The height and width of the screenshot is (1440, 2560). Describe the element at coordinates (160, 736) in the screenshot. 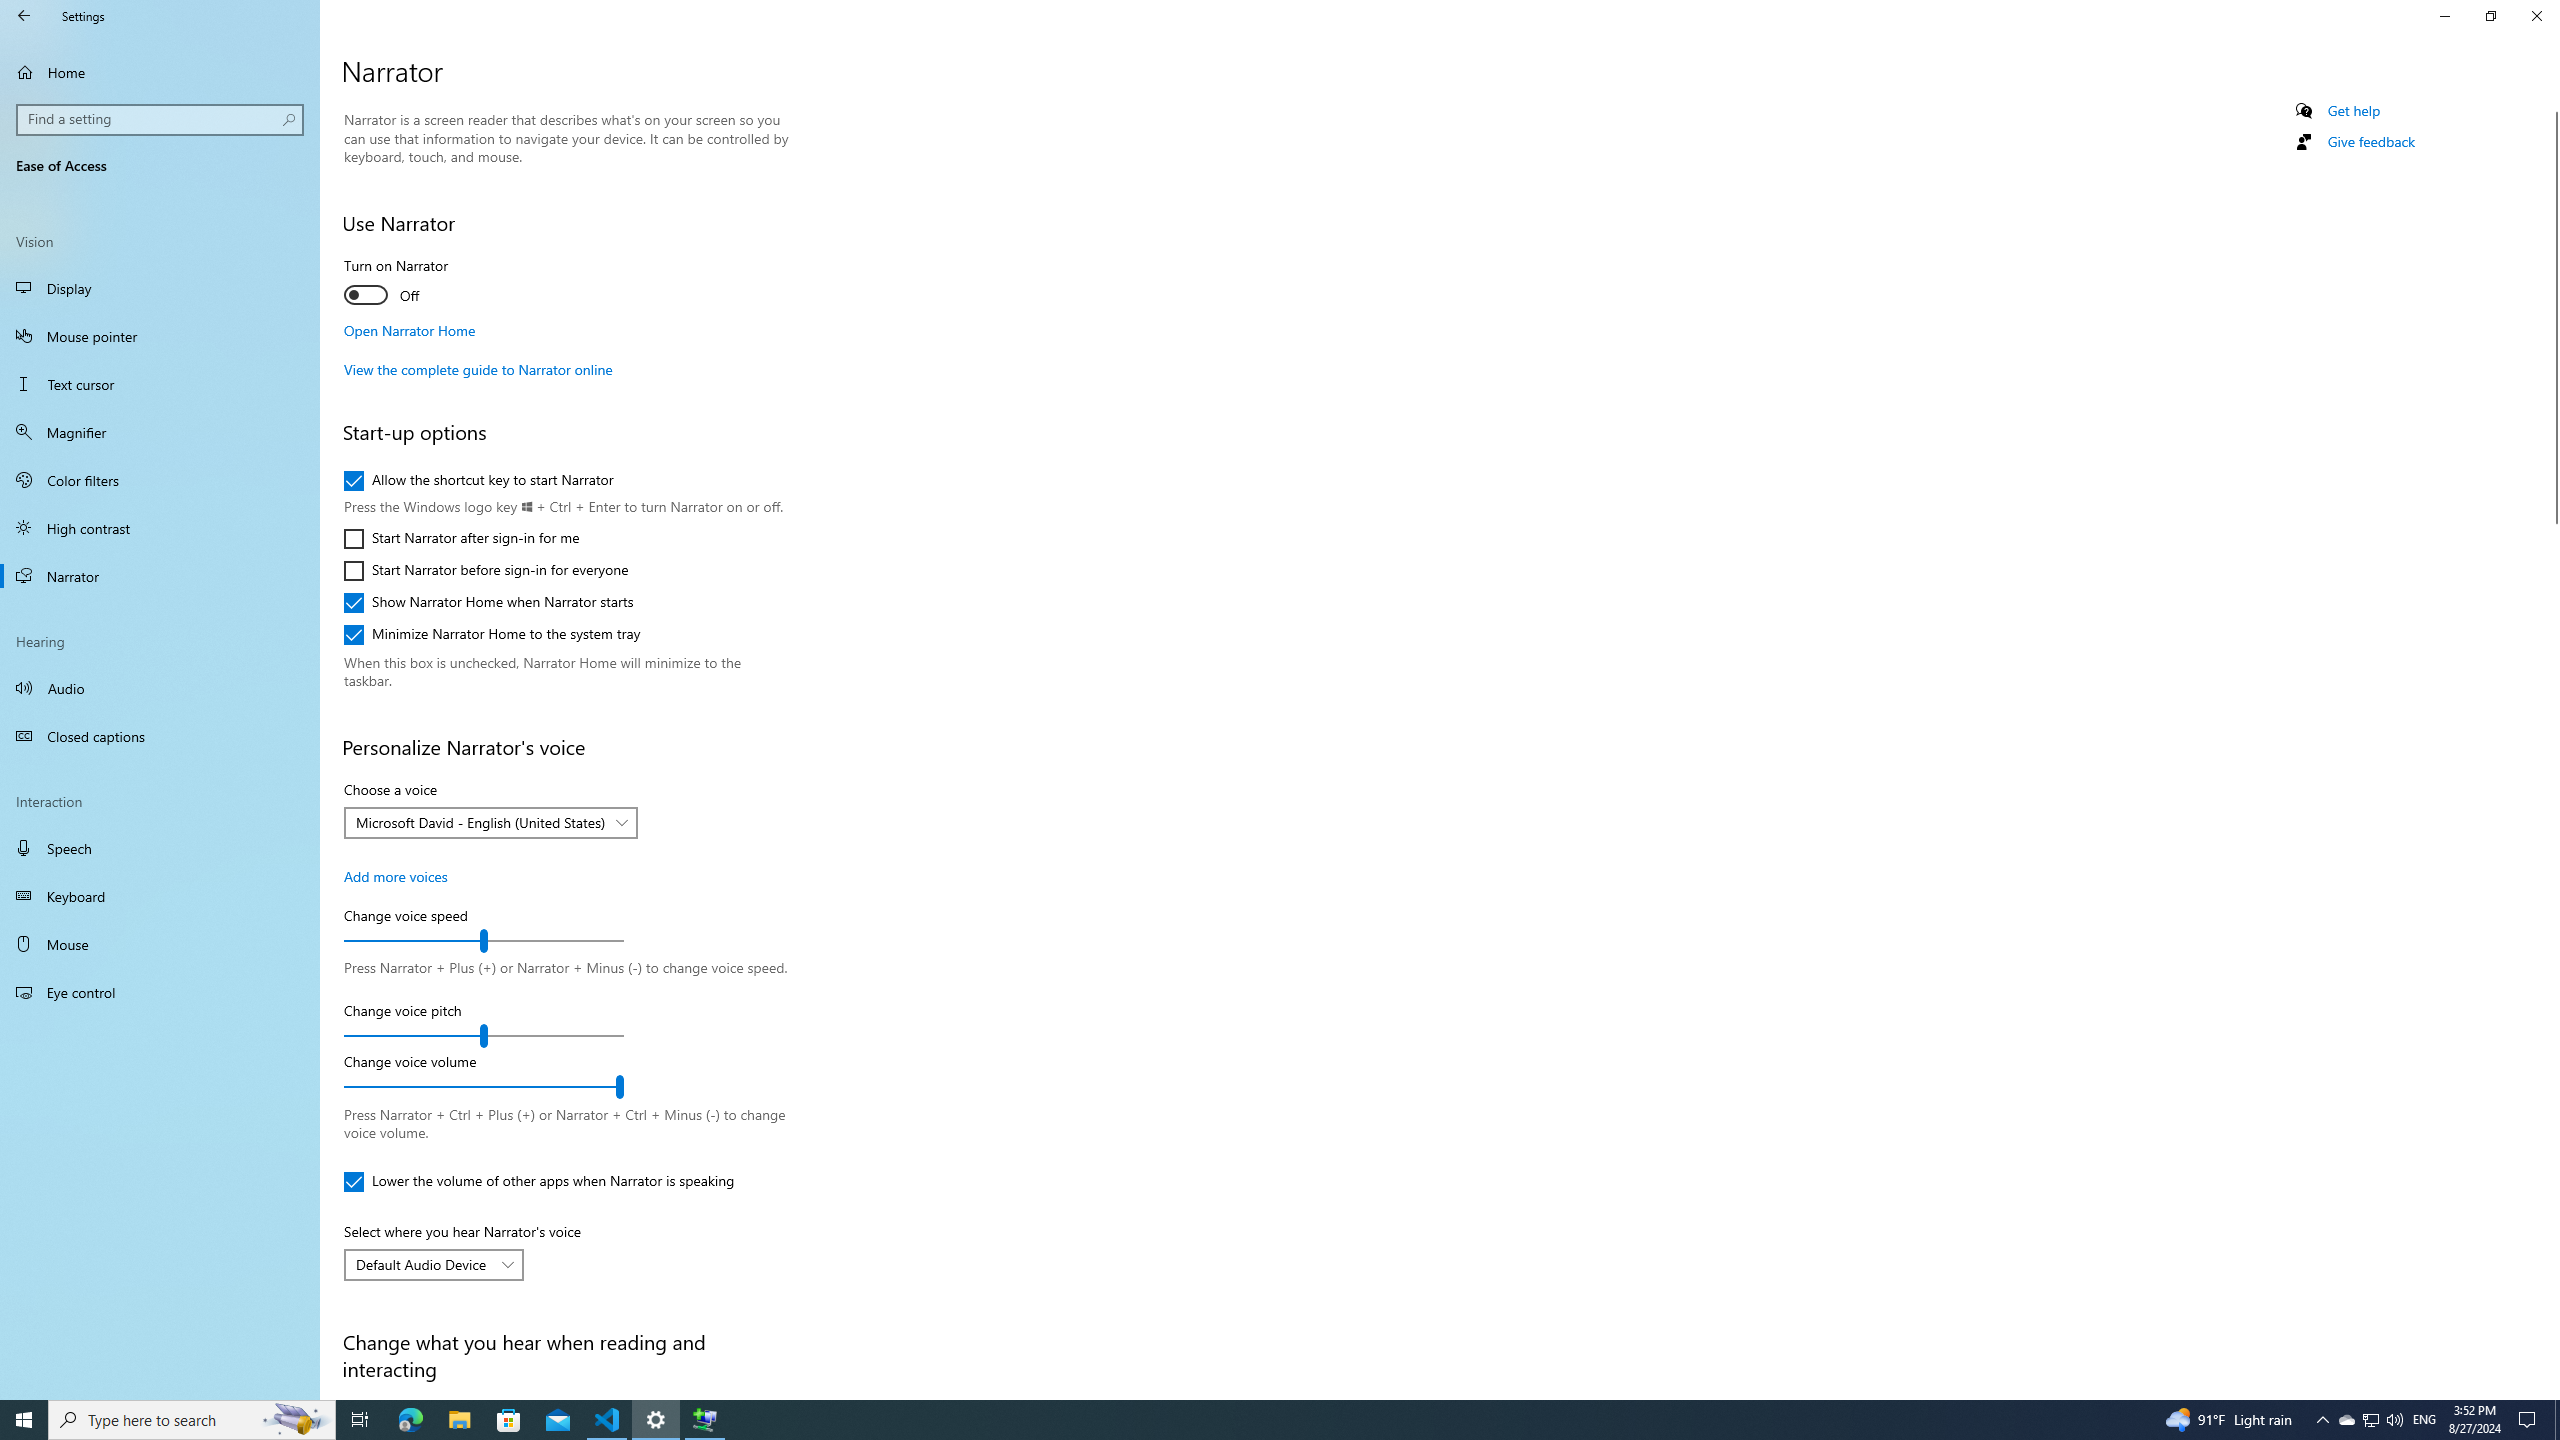

I see `Closed captions` at that location.